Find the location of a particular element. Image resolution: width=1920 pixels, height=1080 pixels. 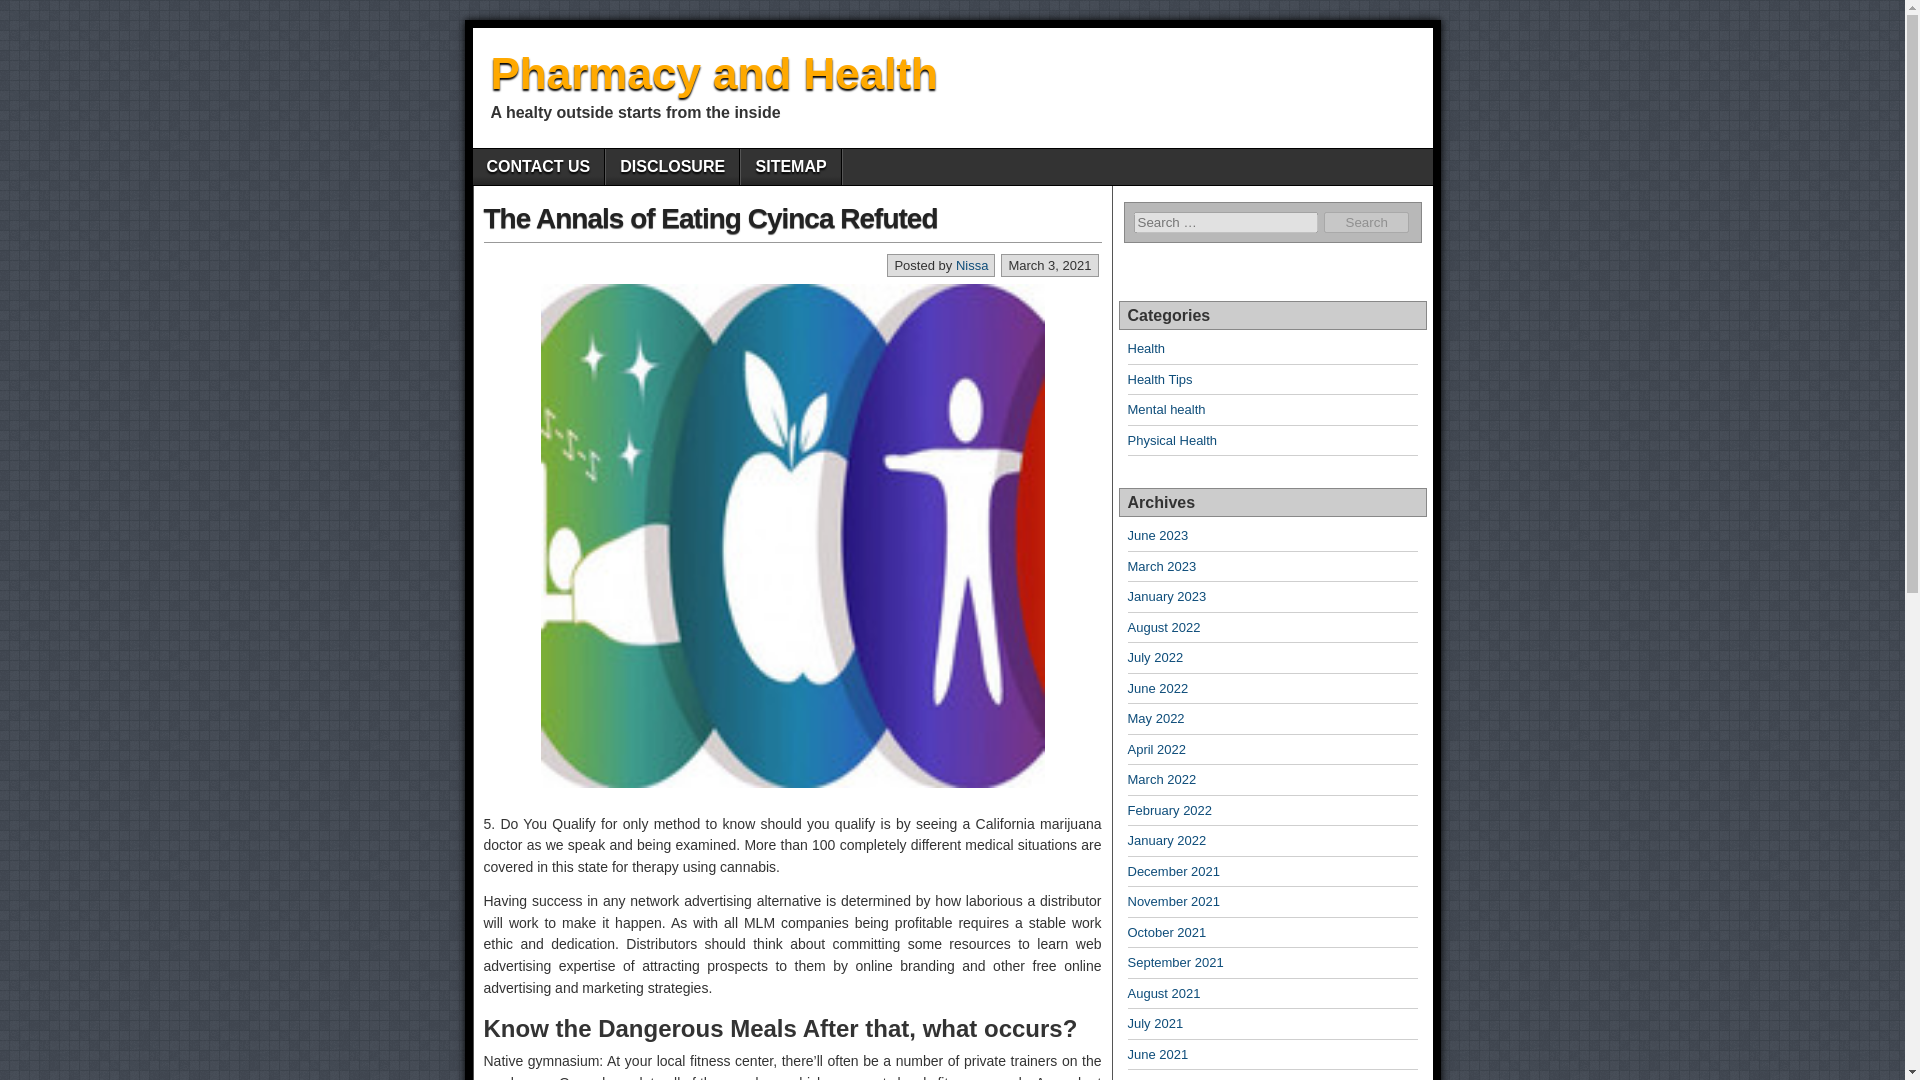

July 2021 is located at coordinates (1156, 1024).